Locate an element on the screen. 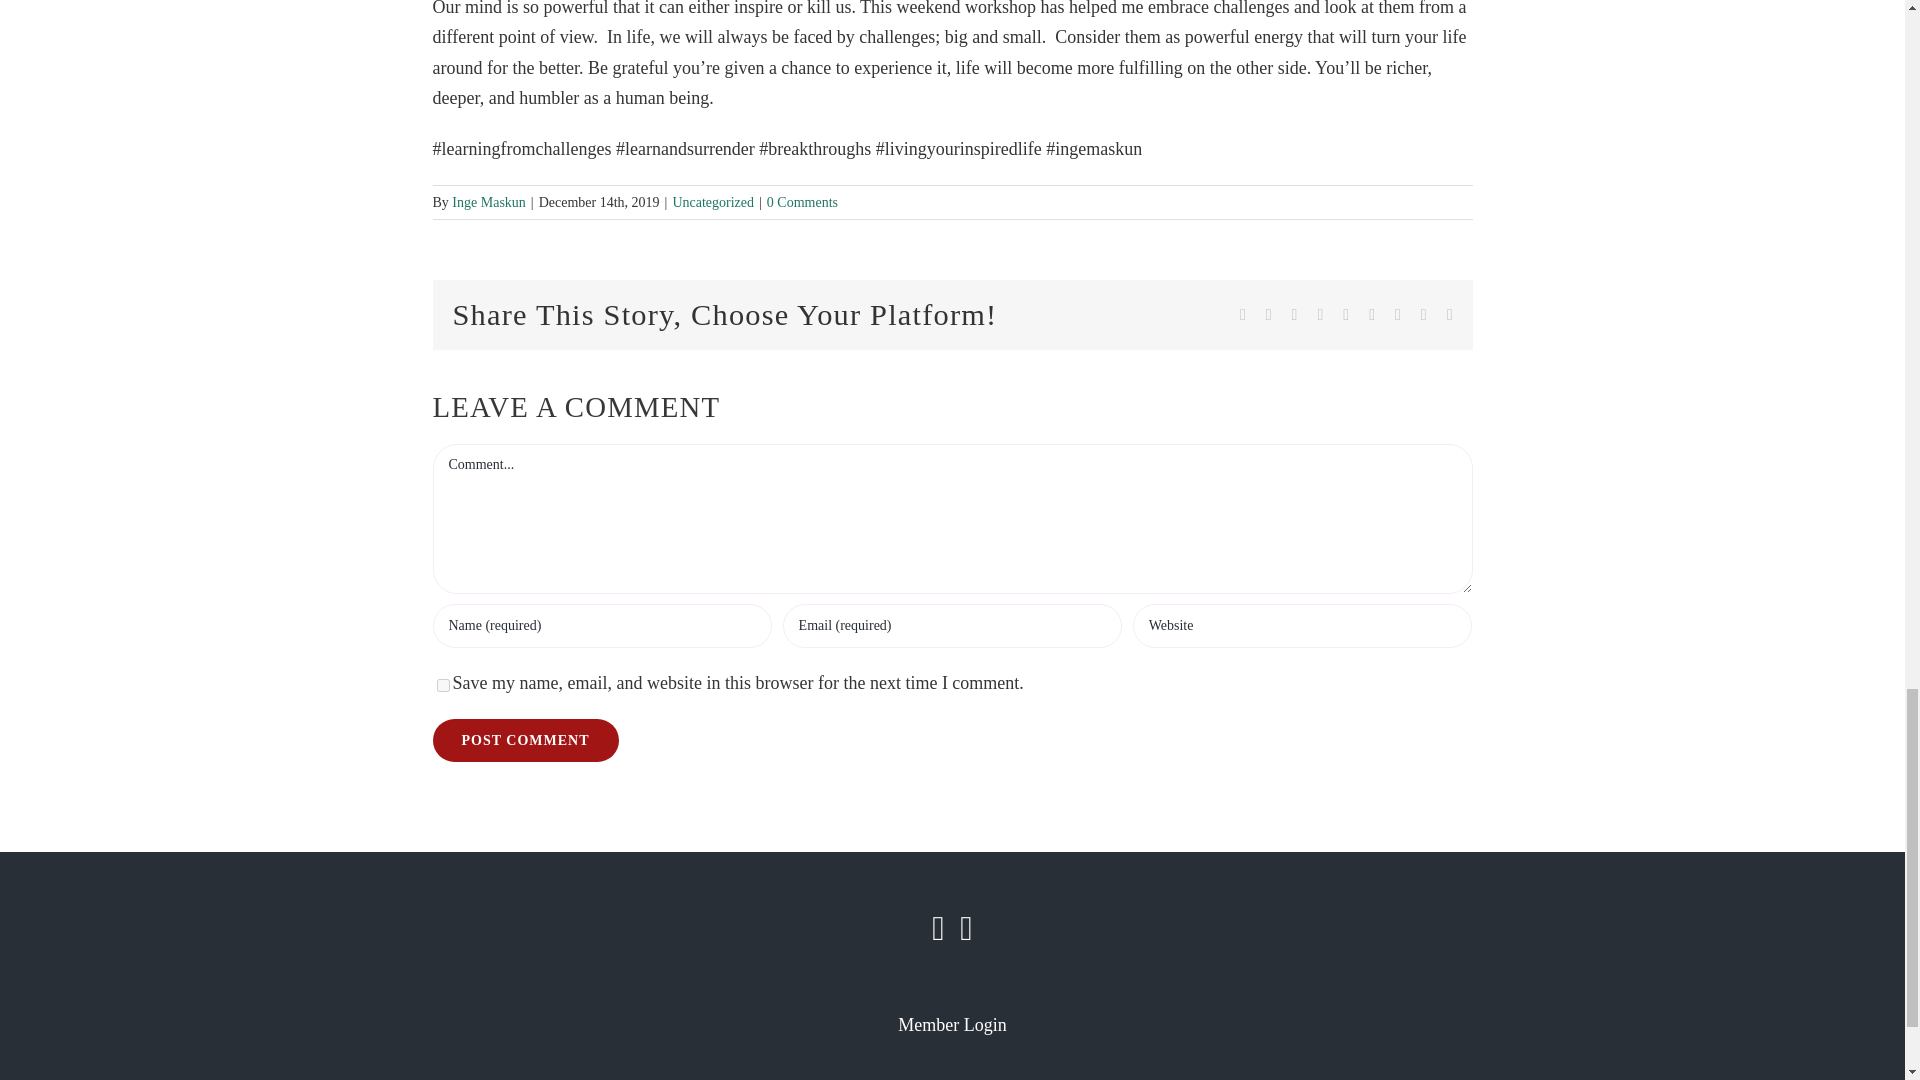  Uncategorized is located at coordinates (713, 202).